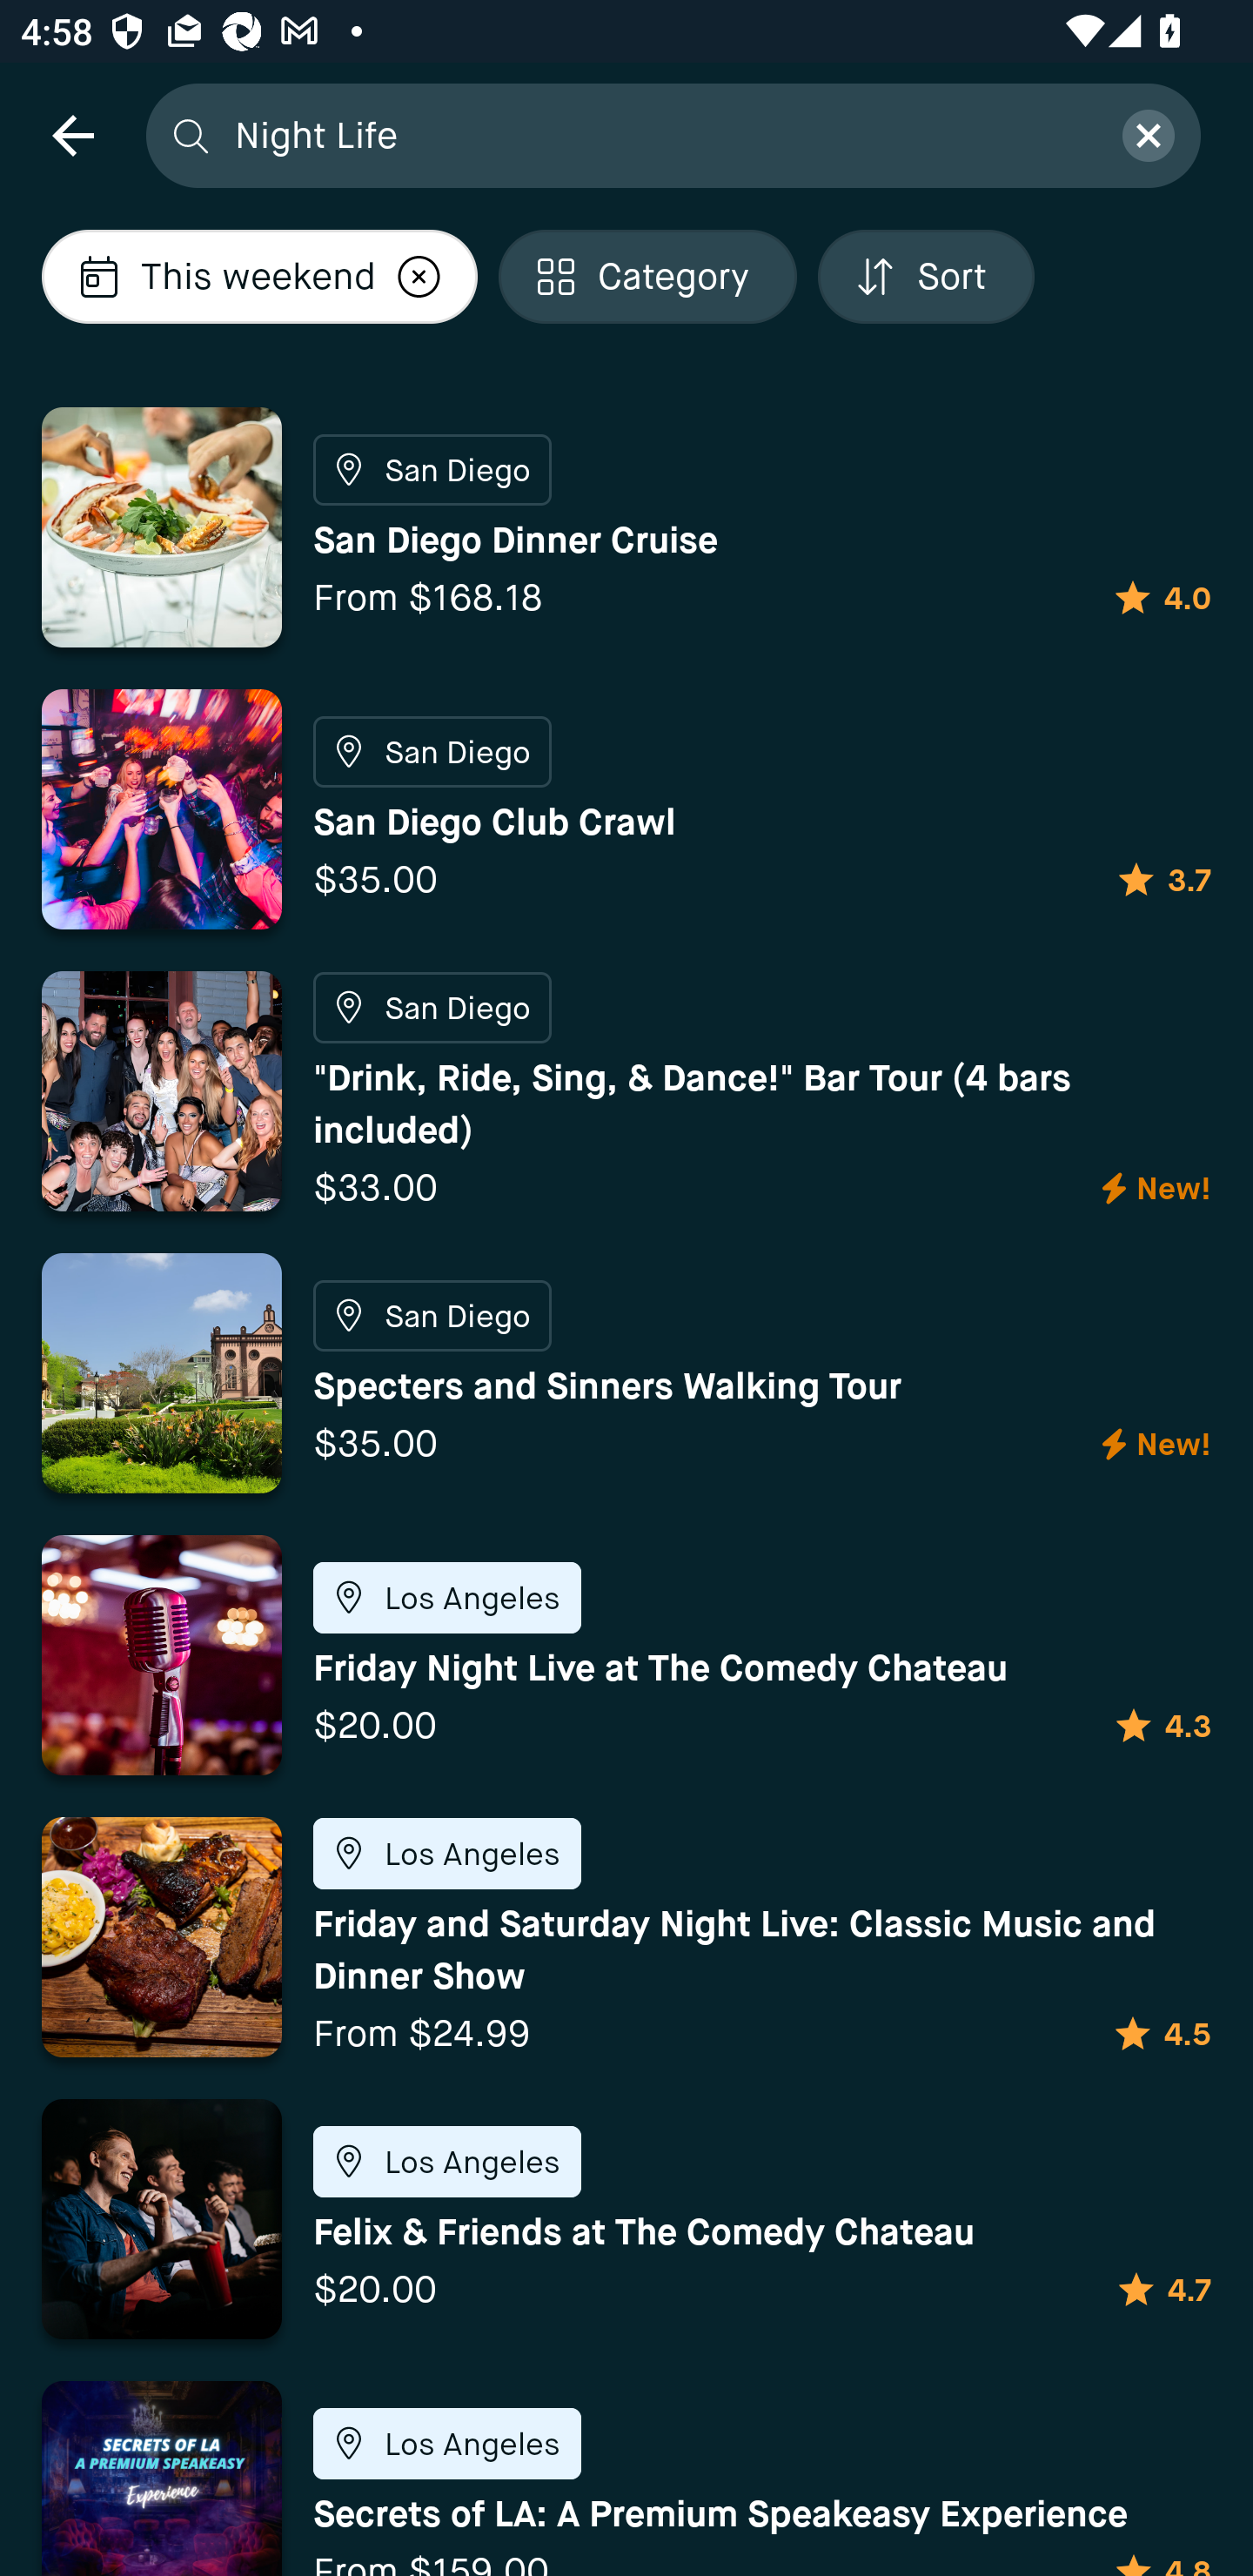 Image resolution: width=1253 pixels, height=2576 pixels. What do you see at coordinates (72, 134) in the screenshot?
I see `navigation icon` at bounding box center [72, 134].